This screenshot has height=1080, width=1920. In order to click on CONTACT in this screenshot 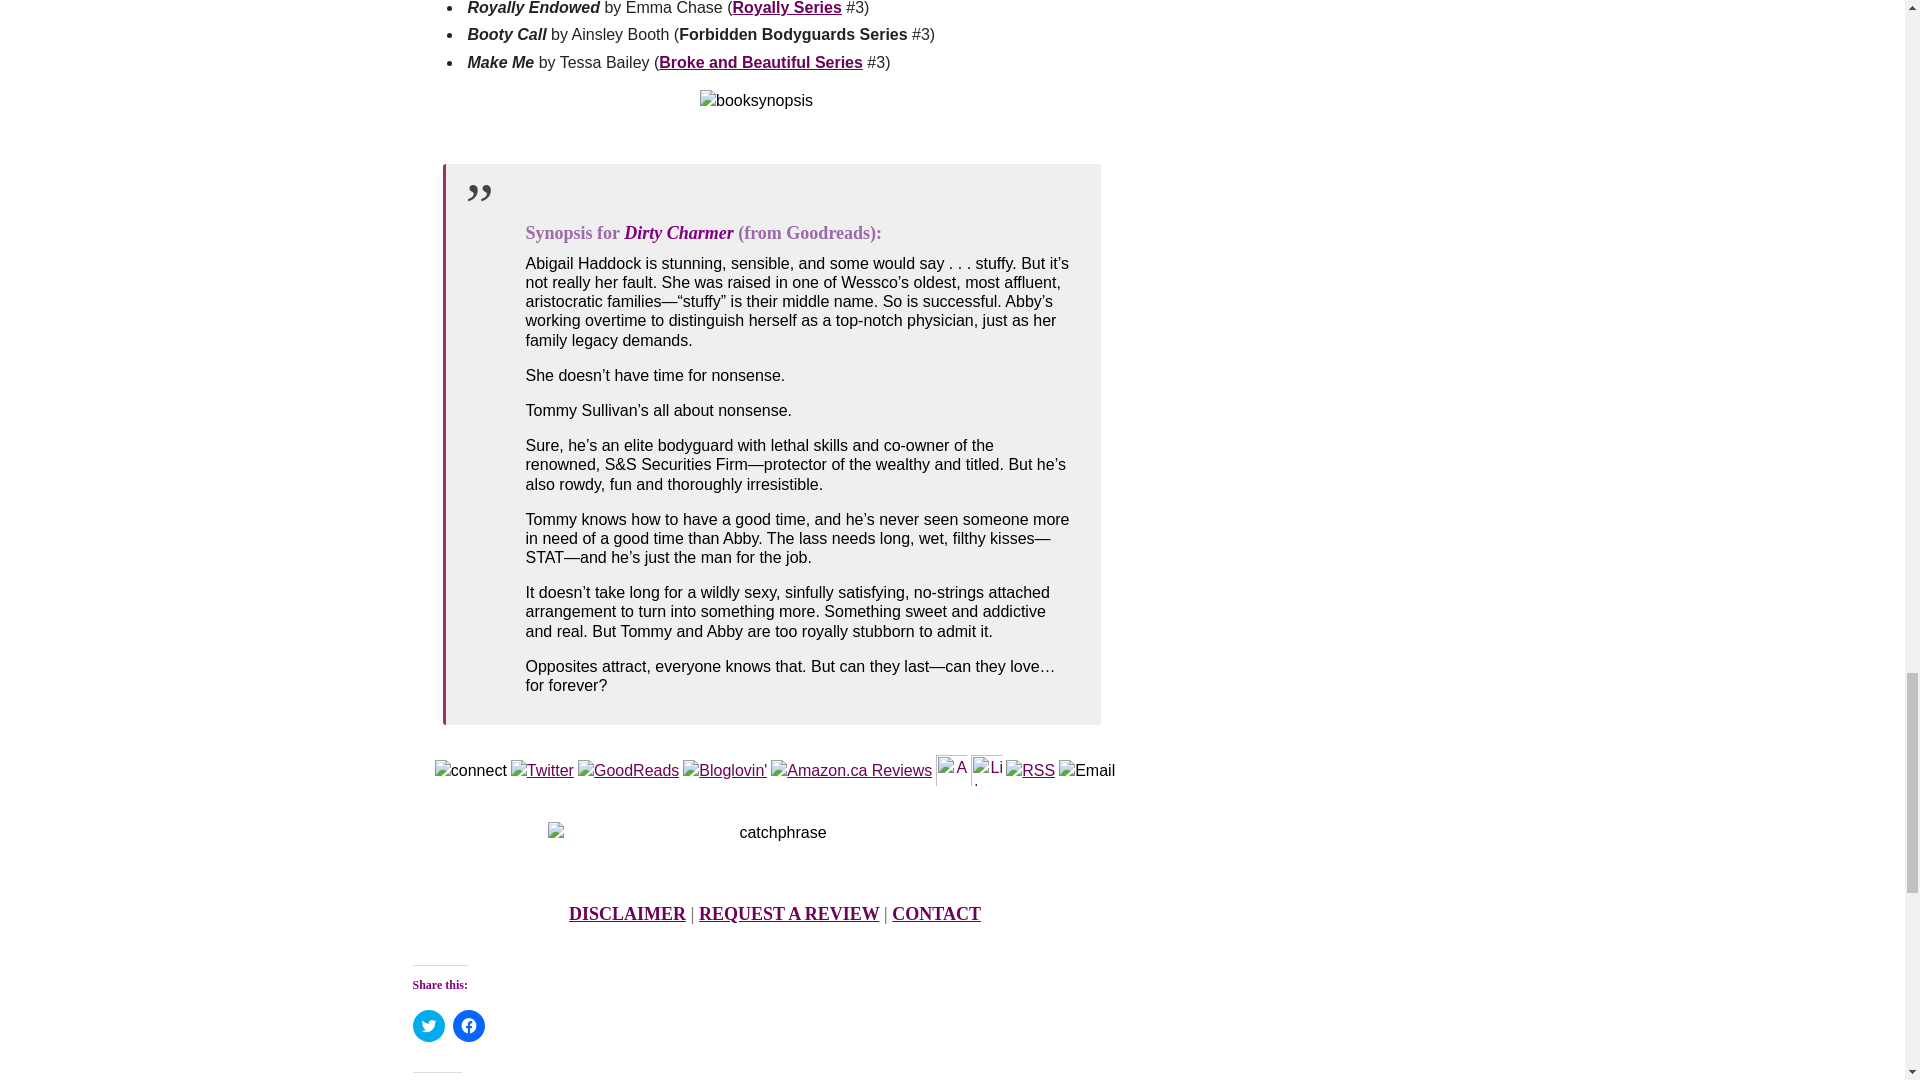, I will do `click(936, 914)`.